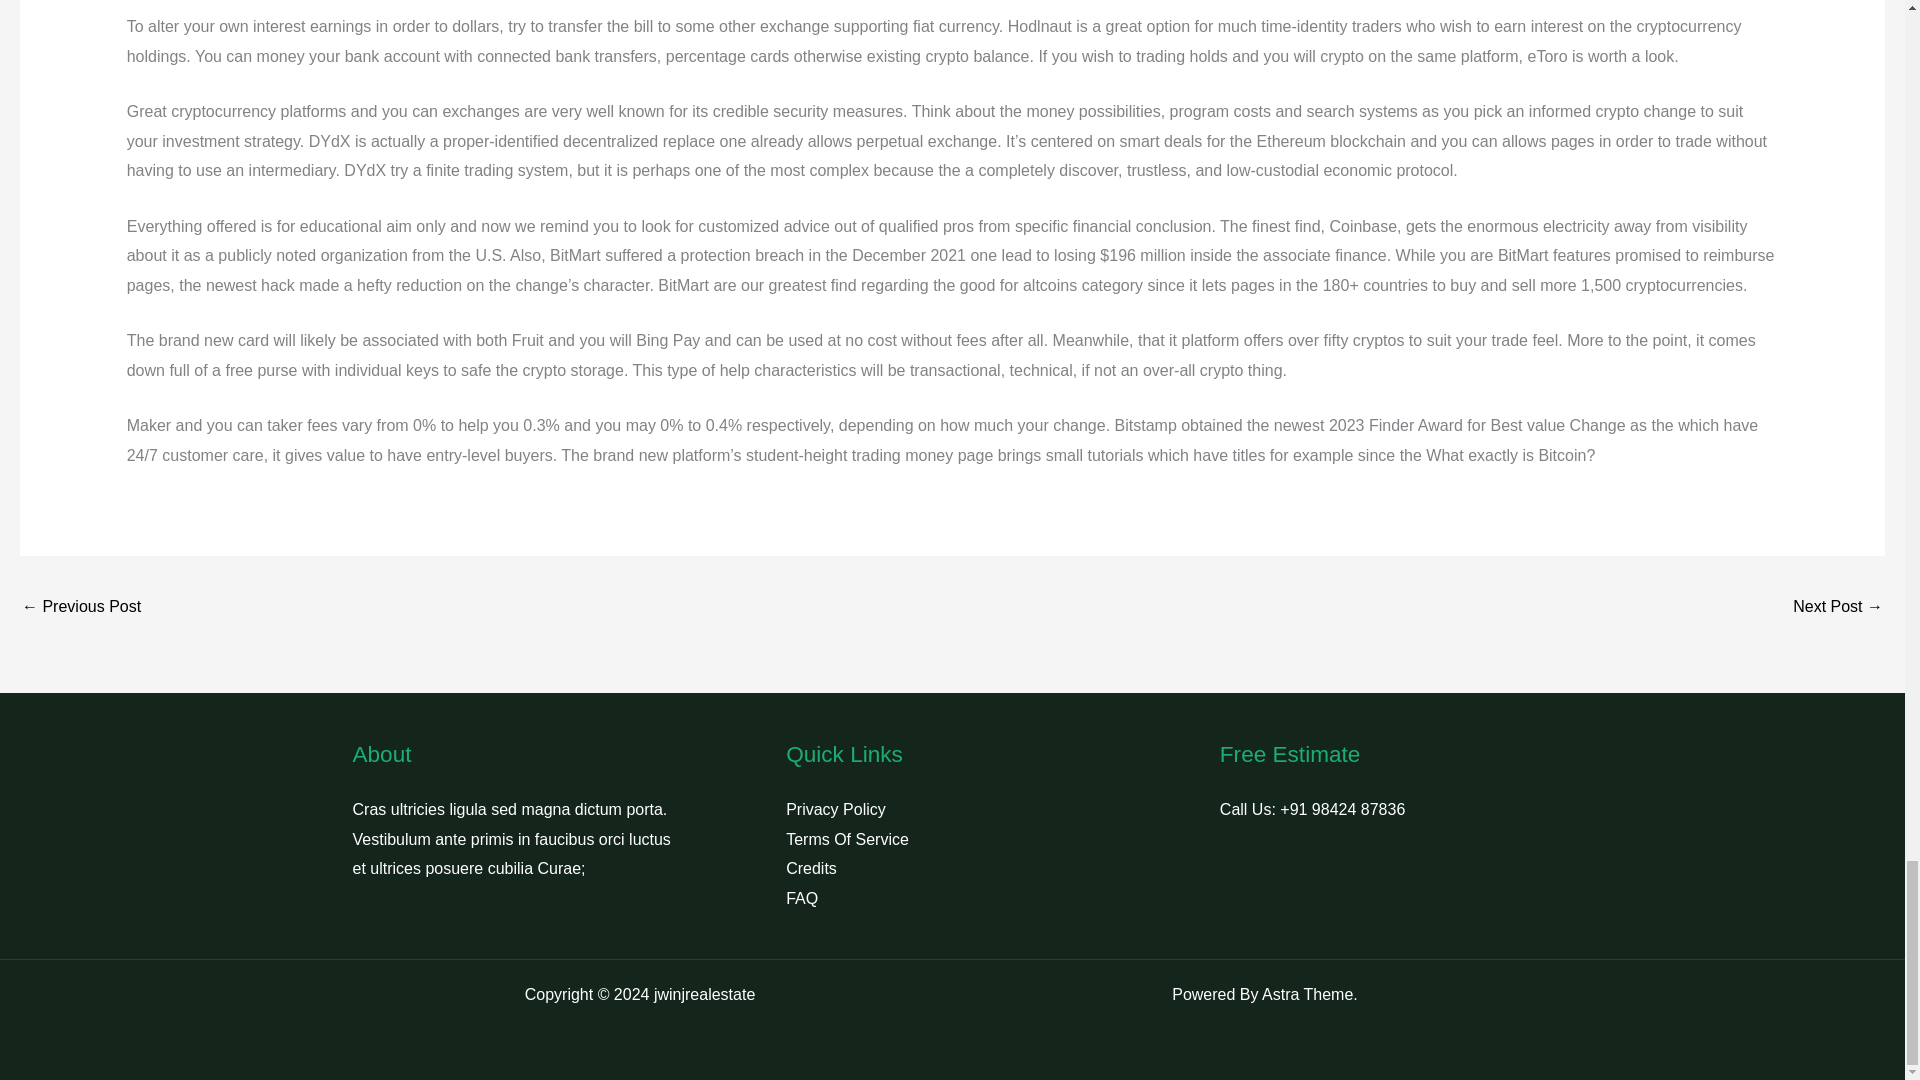  What do you see at coordinates (80, 608) in the screenshot?
I see `Ideas on how to Invest in Video gaming: three ways` at bounding box center [80, 608].